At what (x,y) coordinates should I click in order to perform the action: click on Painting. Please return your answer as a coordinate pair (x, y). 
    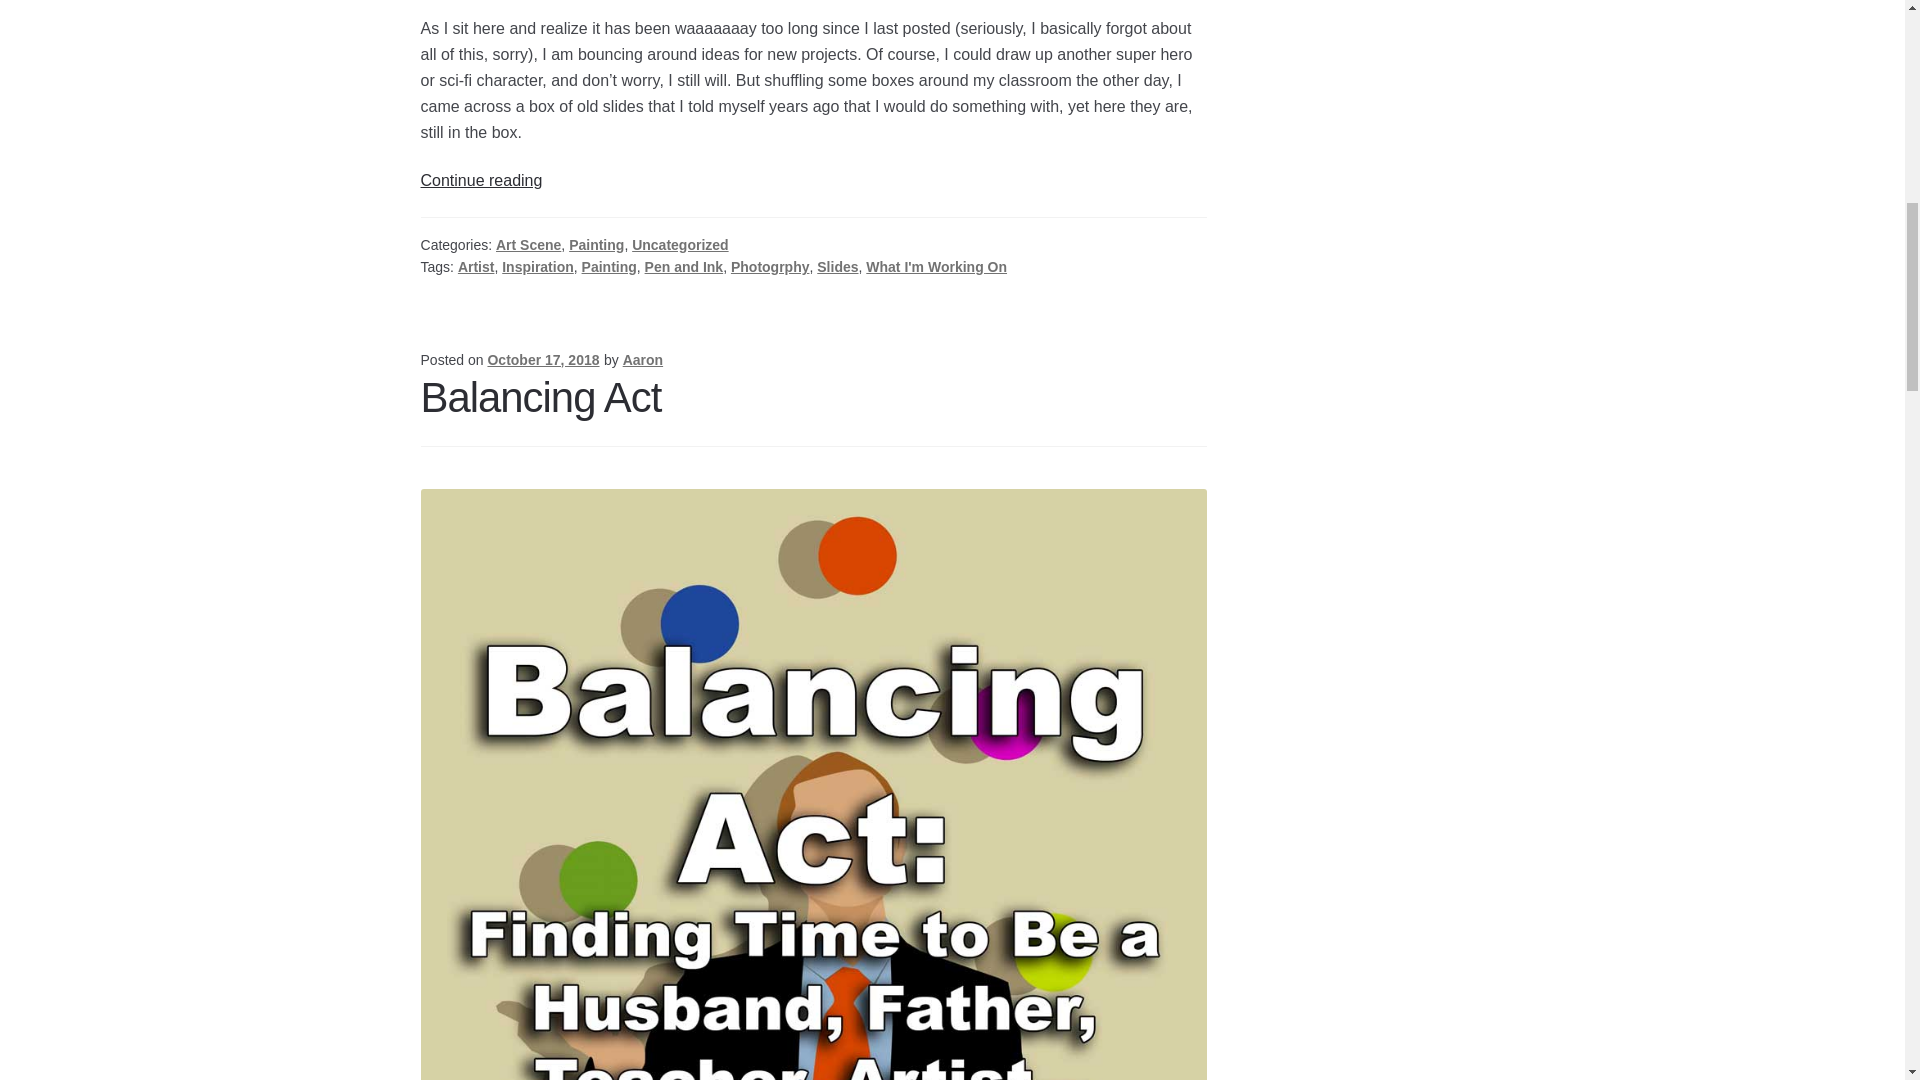
    Looking at the image, I should click on (596, 244).